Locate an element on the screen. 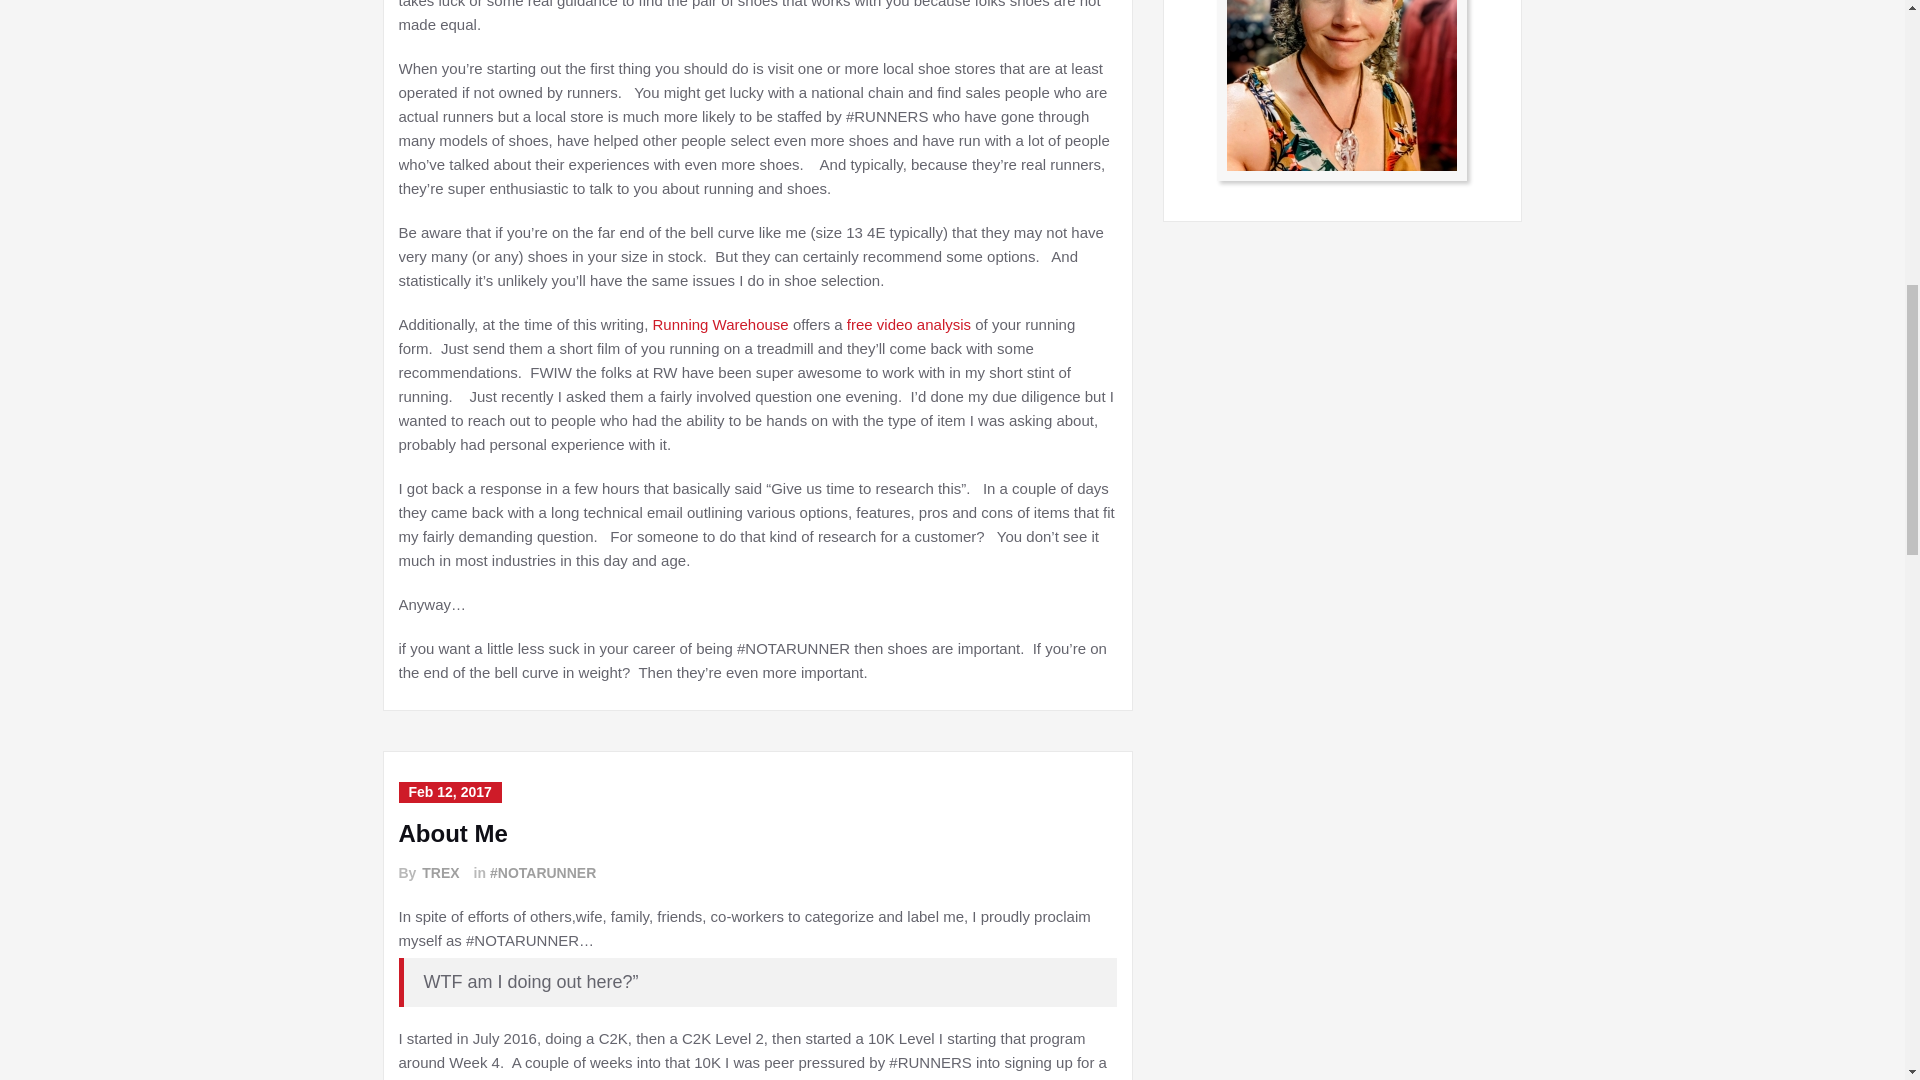 The height and width of the screenshot is (1080, 1920). About Me is located at coordinates (452, 832).